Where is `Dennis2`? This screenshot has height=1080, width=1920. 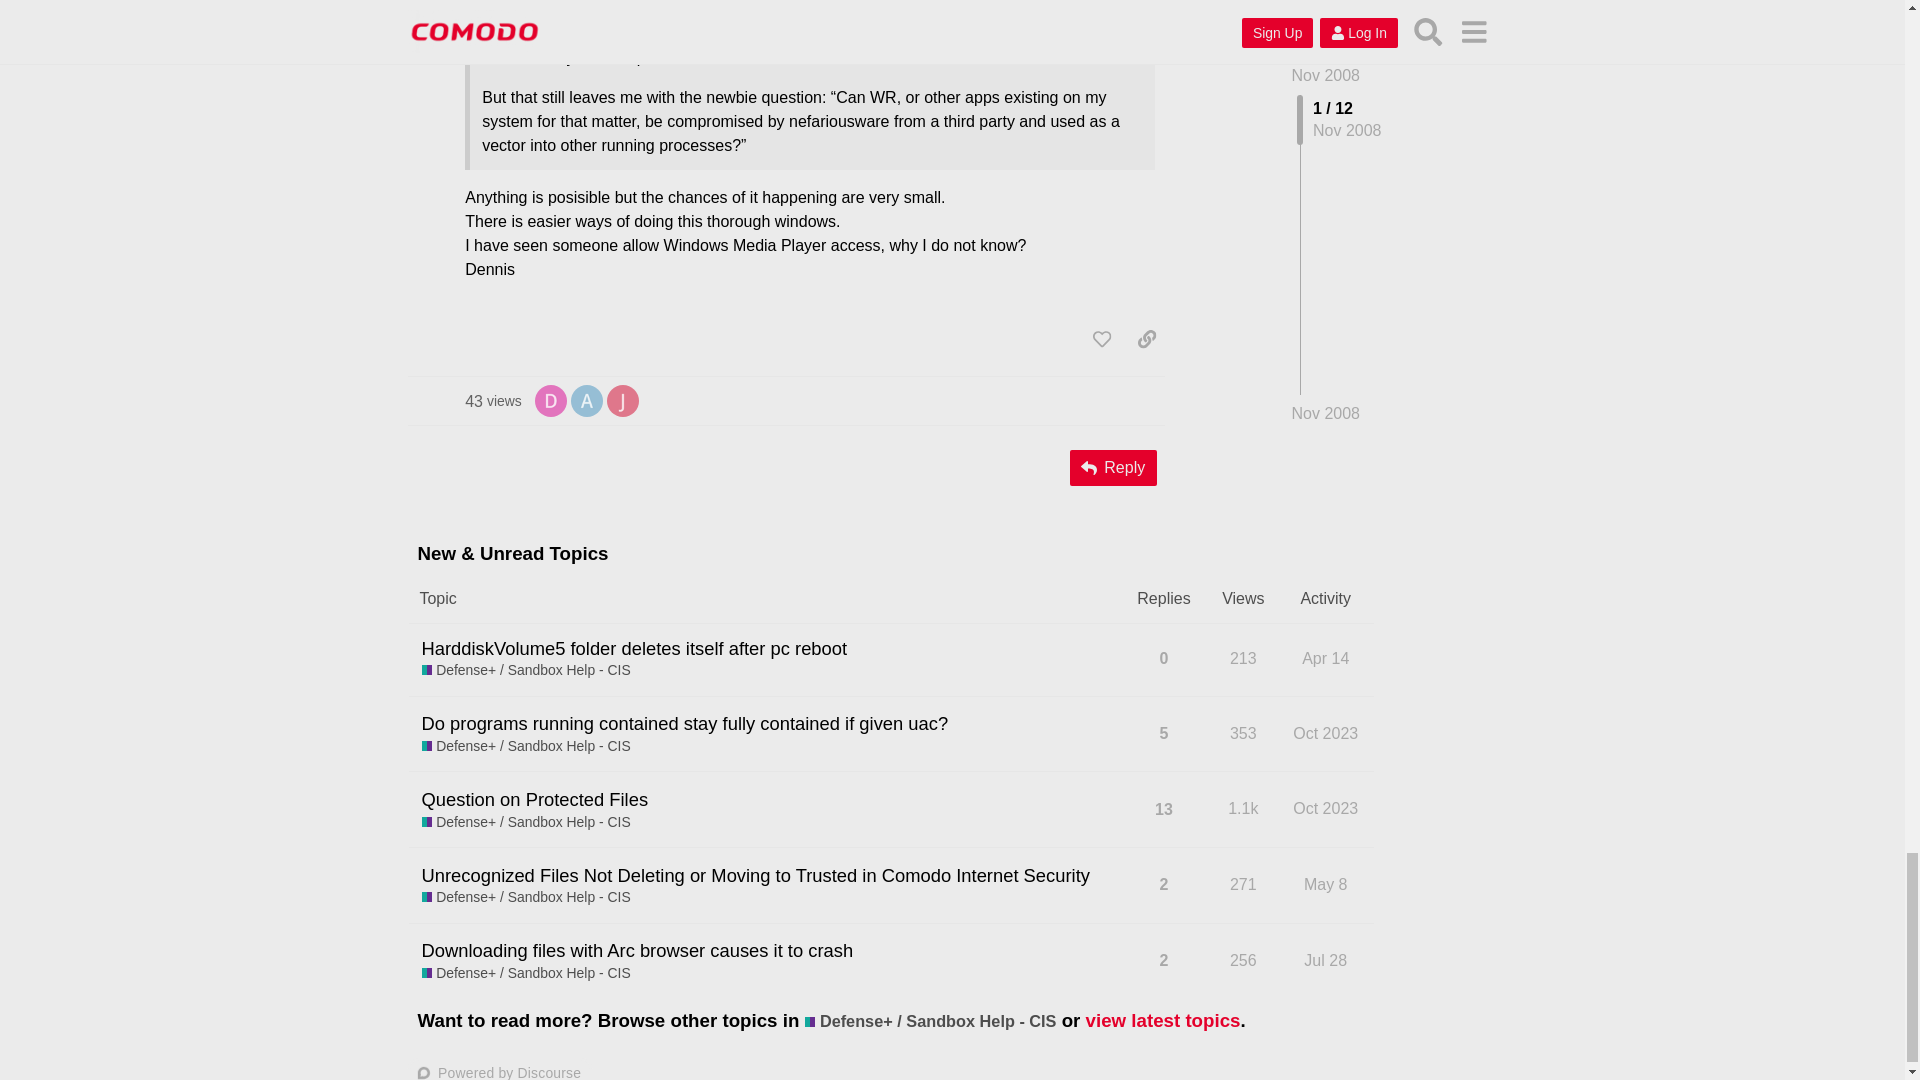
Dennis2 is located at coordinates (550, 399).